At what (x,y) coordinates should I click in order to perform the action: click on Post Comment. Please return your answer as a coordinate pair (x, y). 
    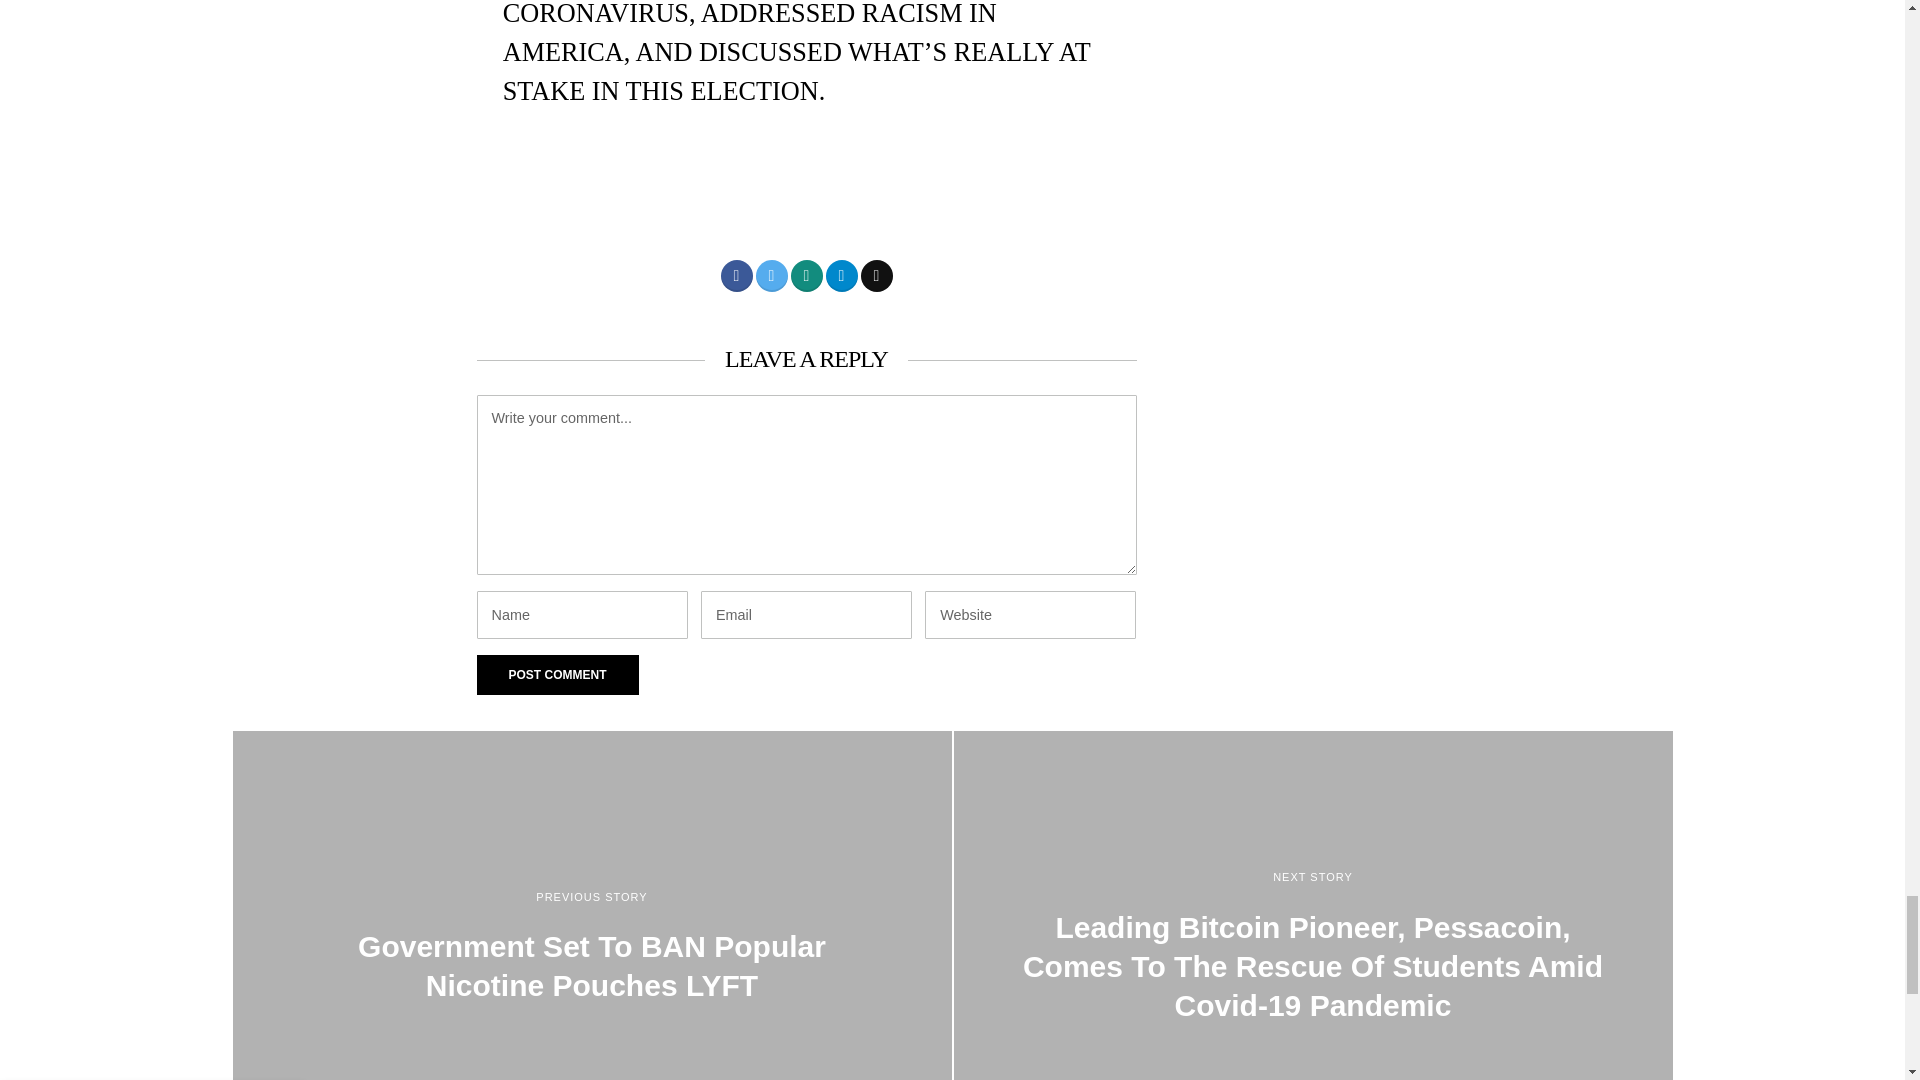
    Looking at the image, I should click on (556, 674).